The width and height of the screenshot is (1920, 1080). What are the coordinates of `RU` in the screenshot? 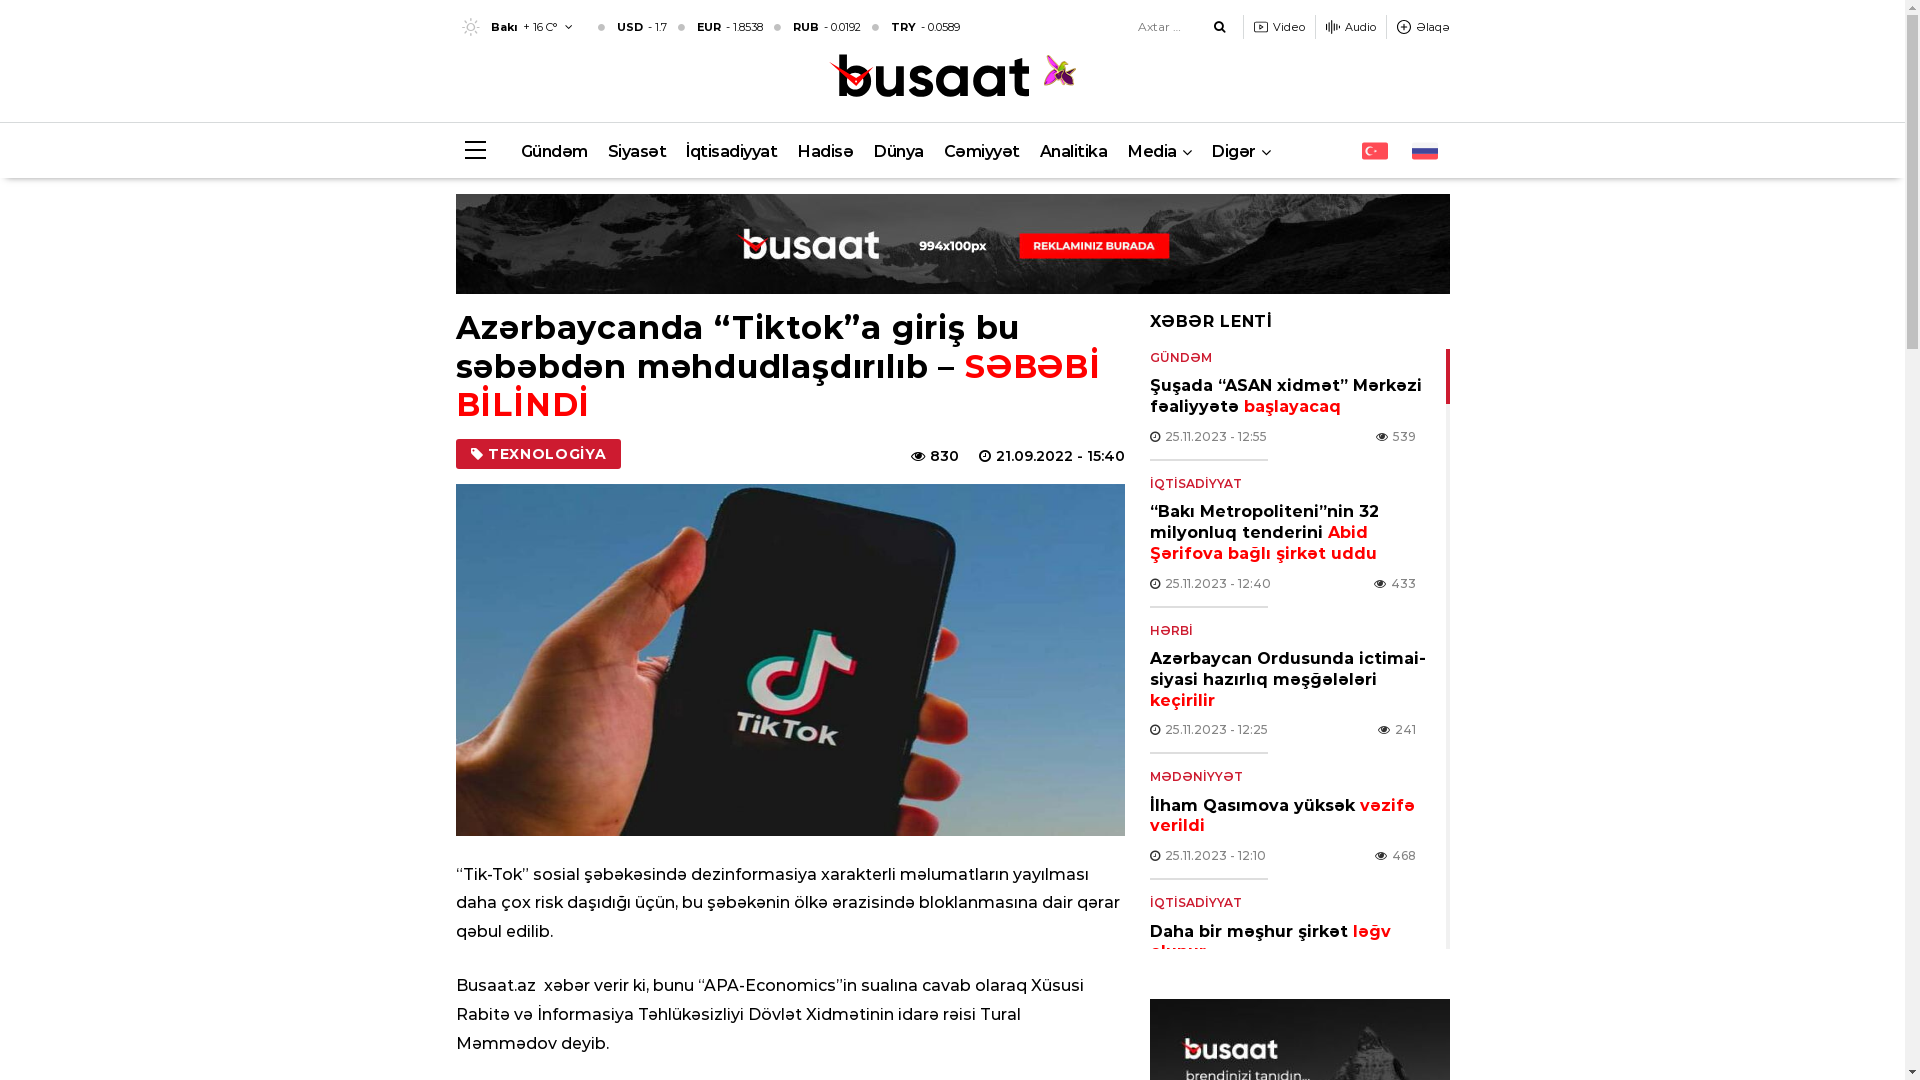 It's located at (1425, 151).